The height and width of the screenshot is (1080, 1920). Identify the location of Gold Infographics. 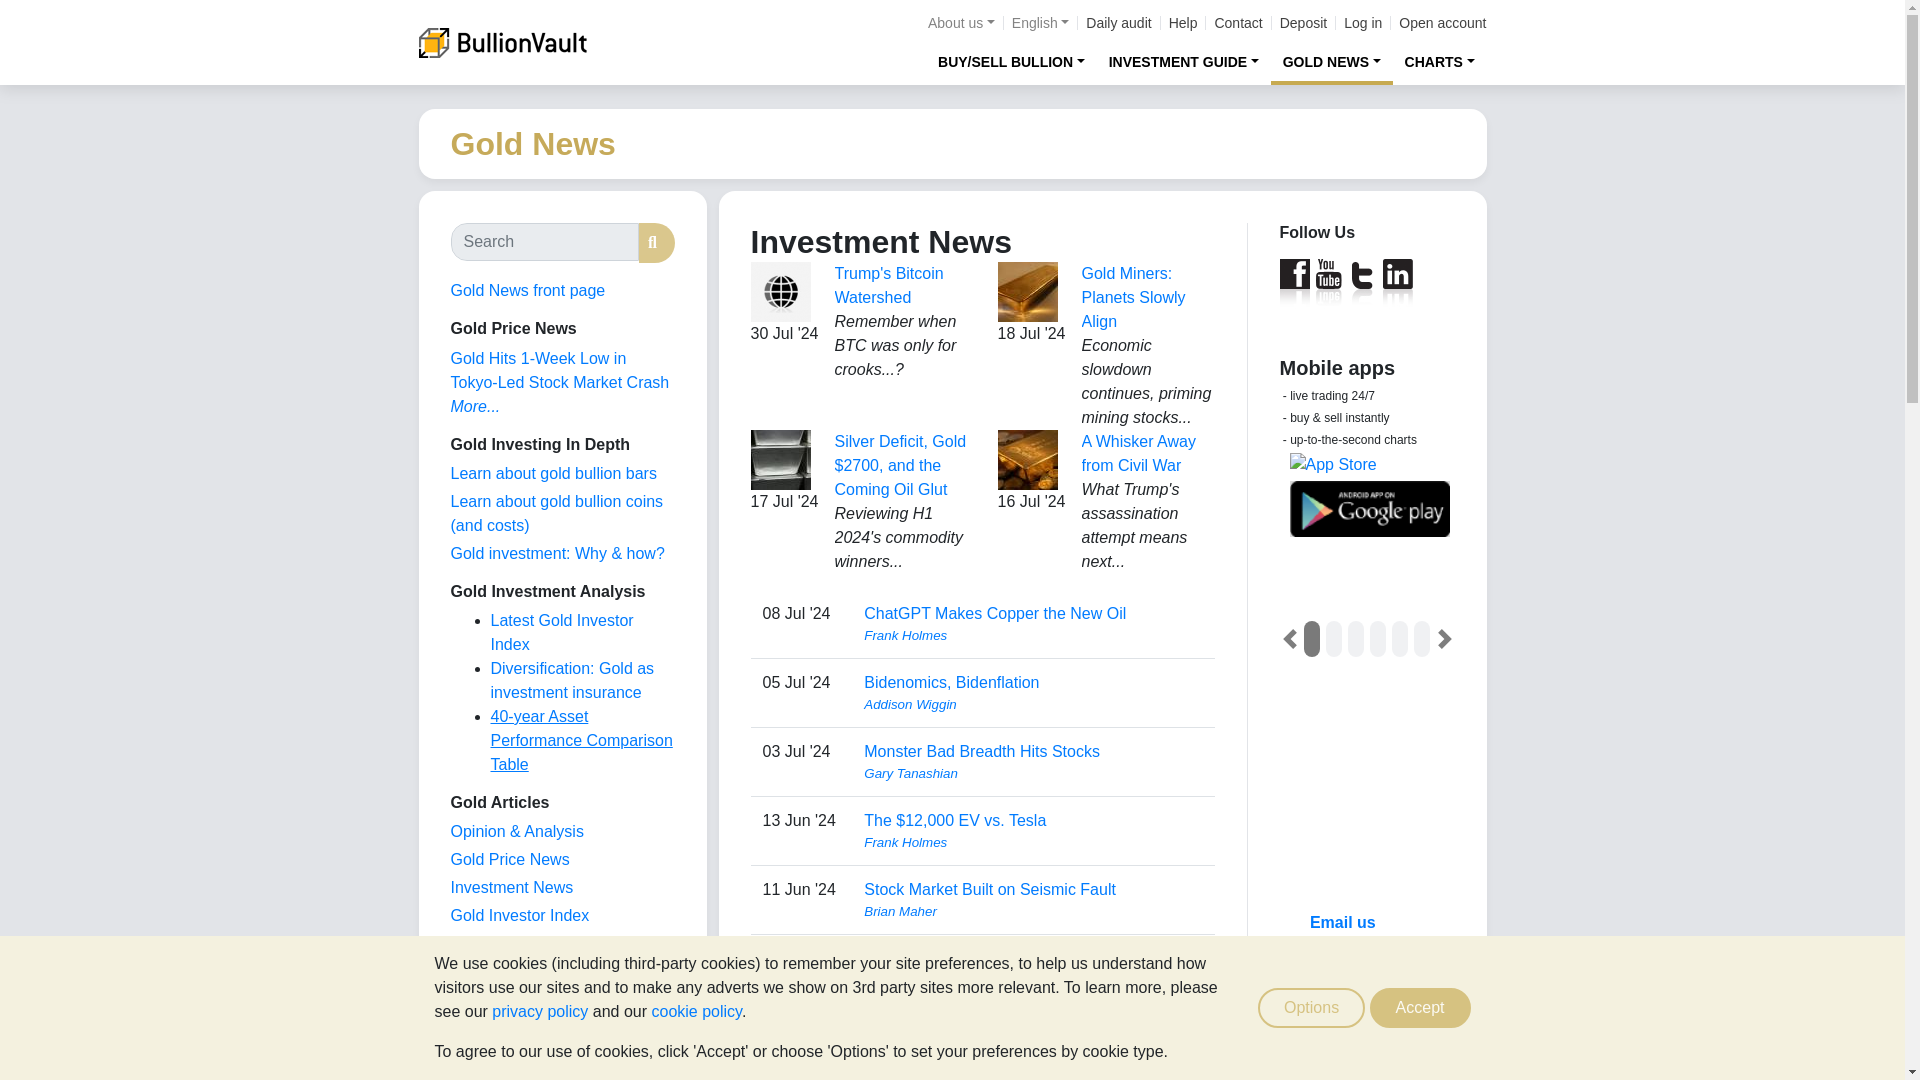
(512, 943).